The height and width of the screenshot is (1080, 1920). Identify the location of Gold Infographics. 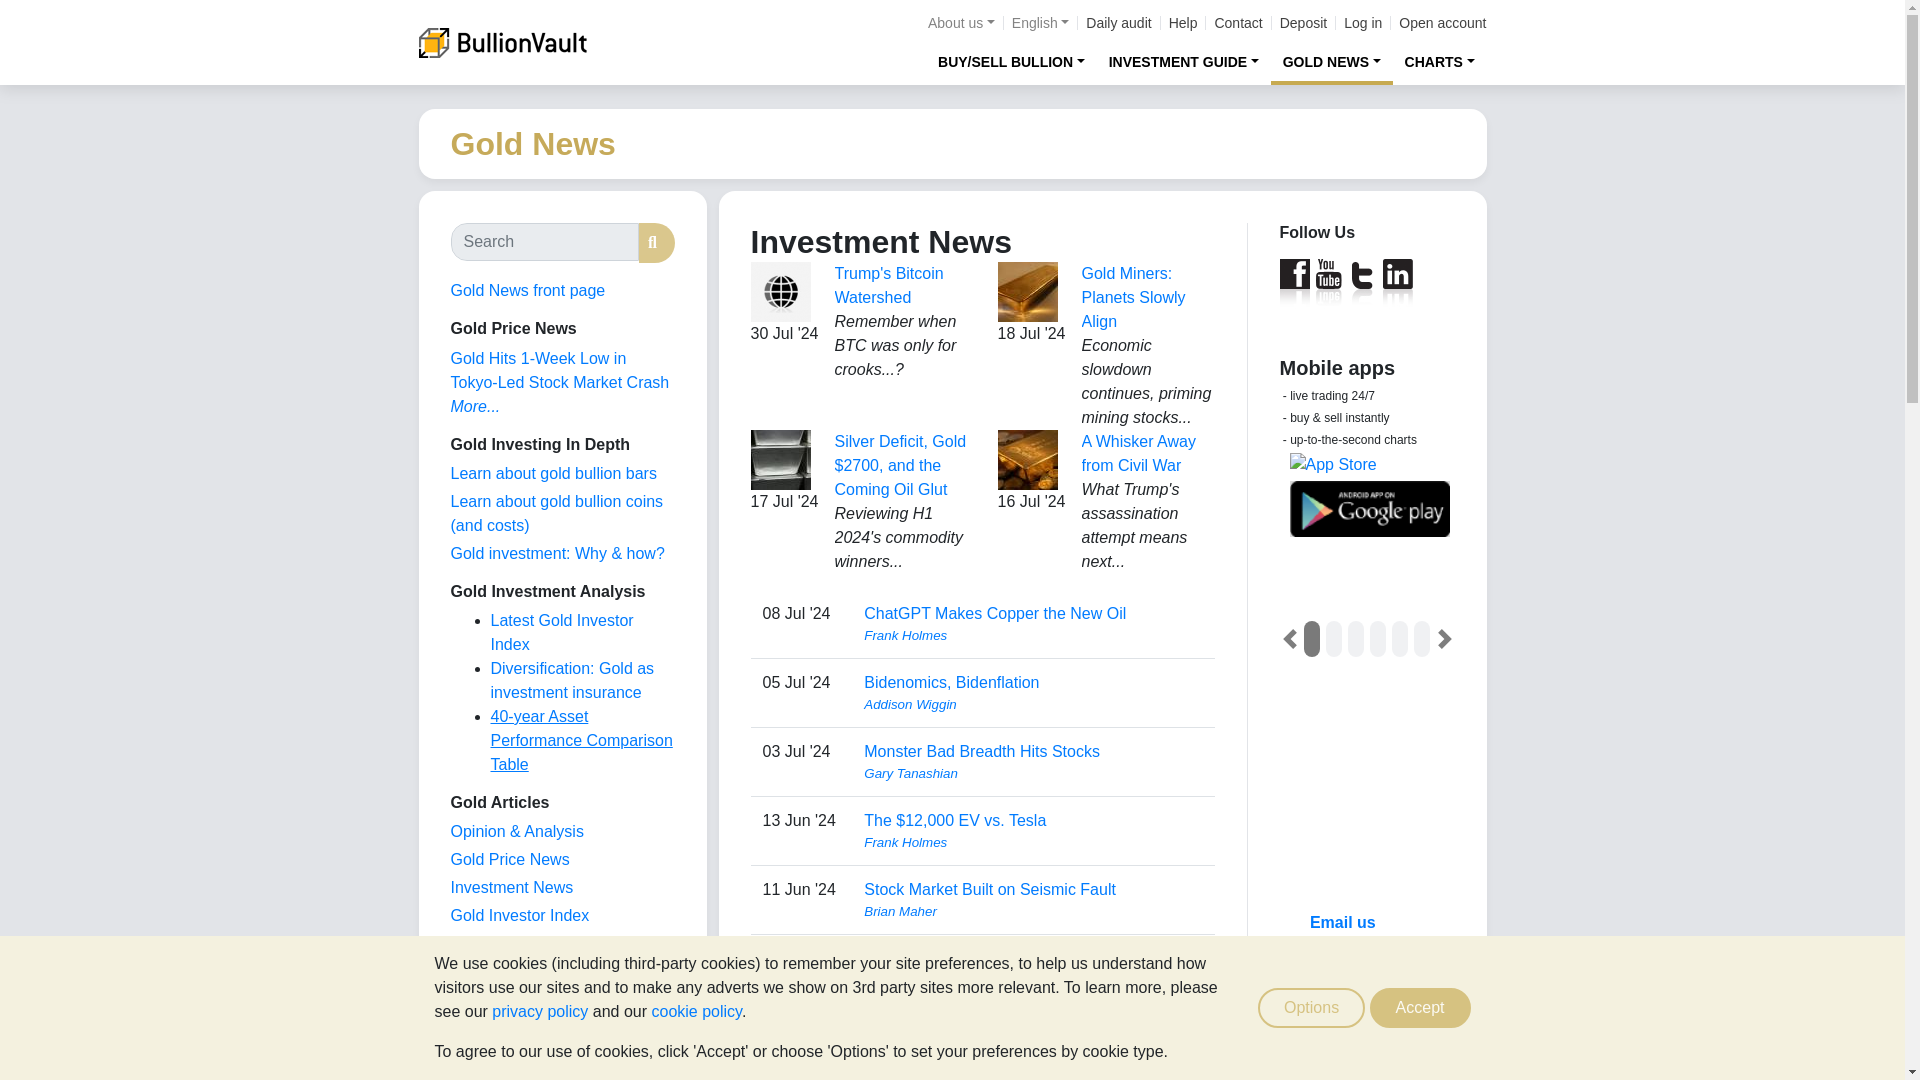
(512, 943).